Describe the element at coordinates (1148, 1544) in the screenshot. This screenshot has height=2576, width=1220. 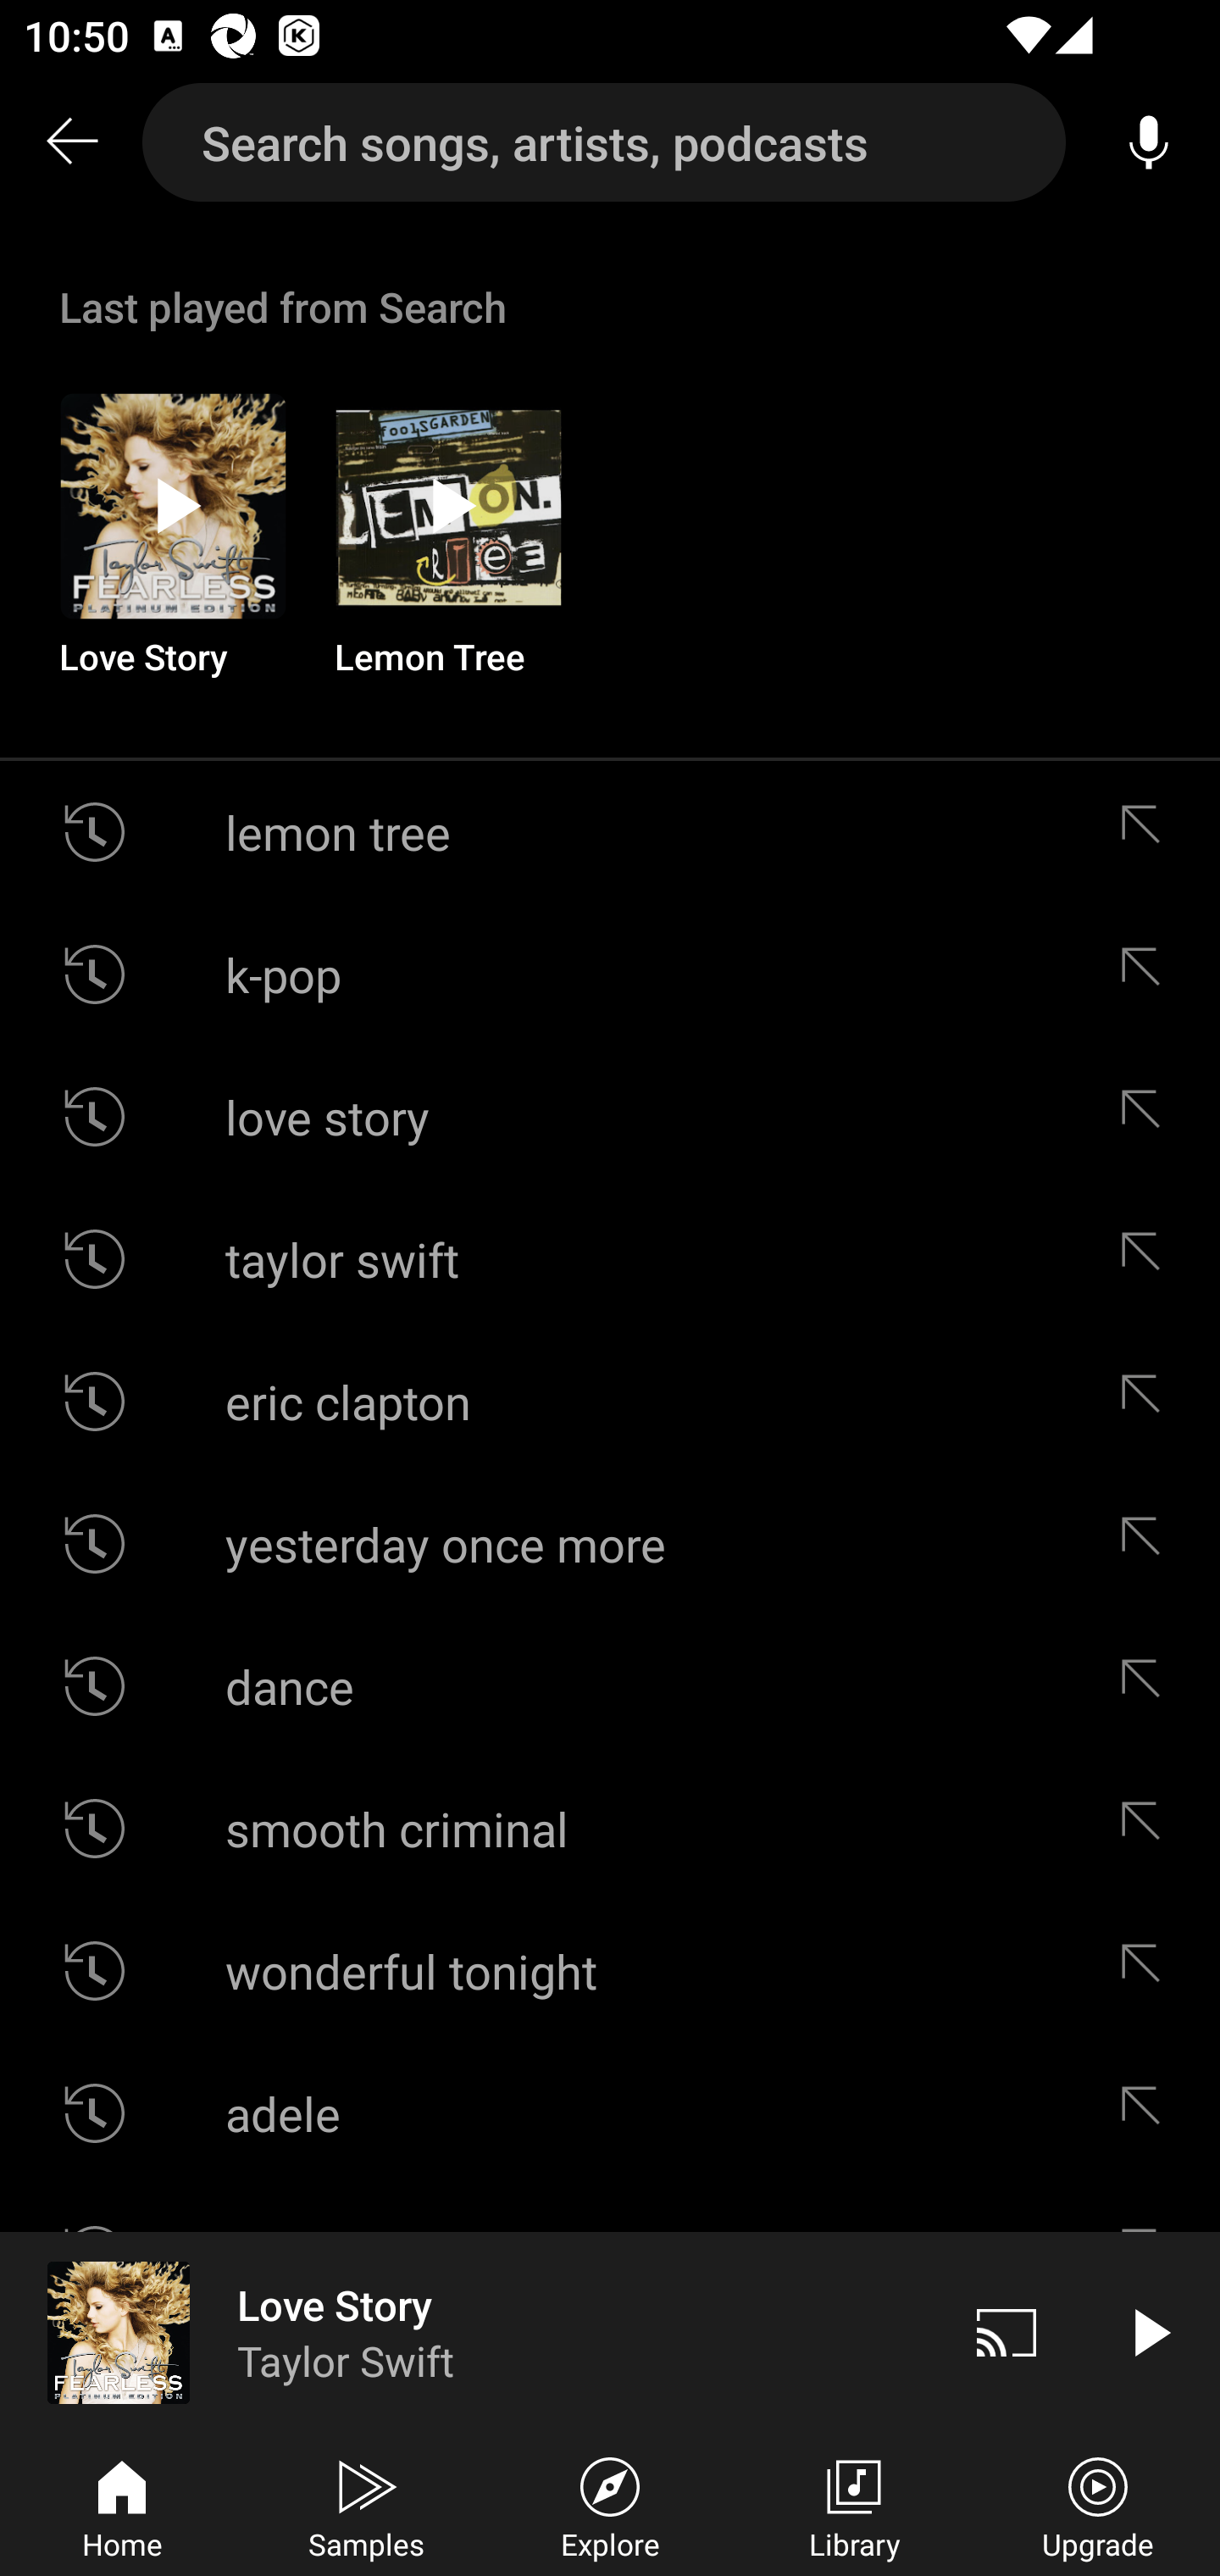
I see `Edit suggestion yesterday once more` at that location.